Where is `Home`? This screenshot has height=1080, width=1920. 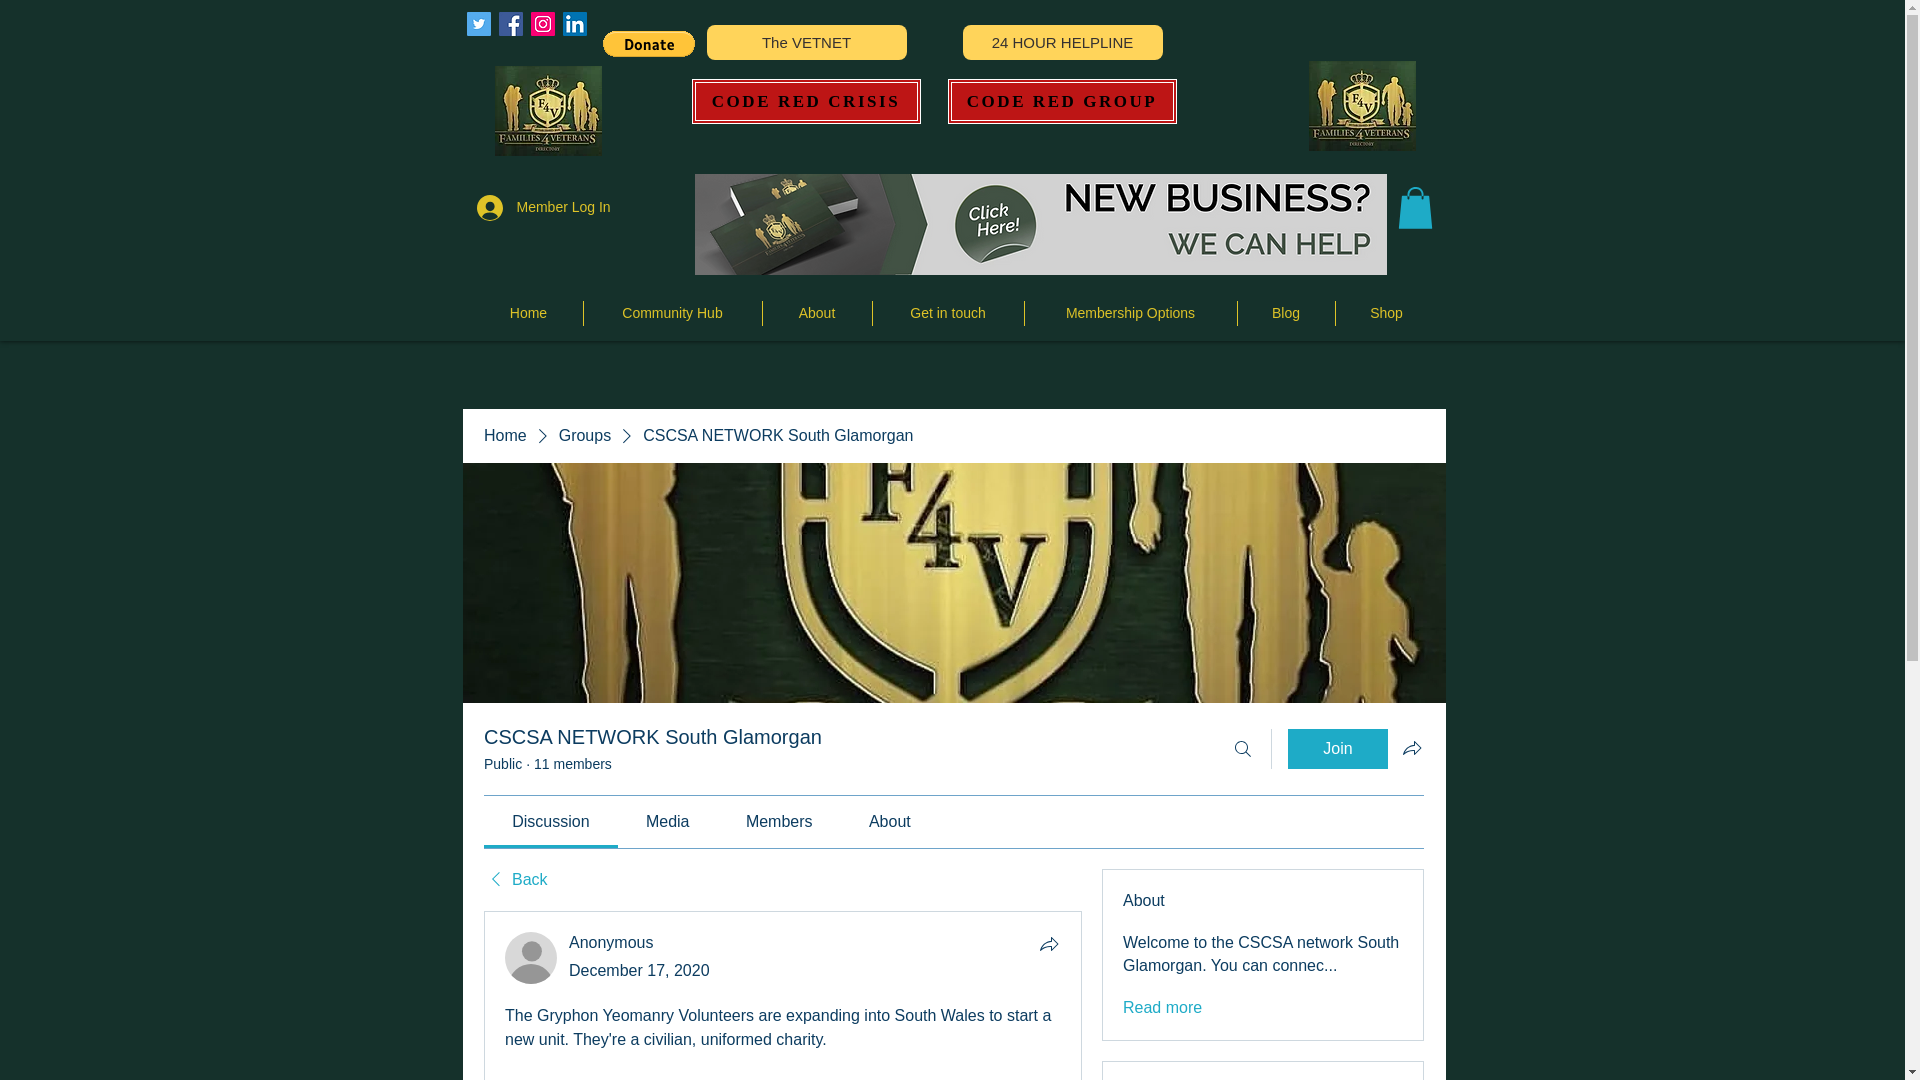
Home is located at coordinates (528, 314).